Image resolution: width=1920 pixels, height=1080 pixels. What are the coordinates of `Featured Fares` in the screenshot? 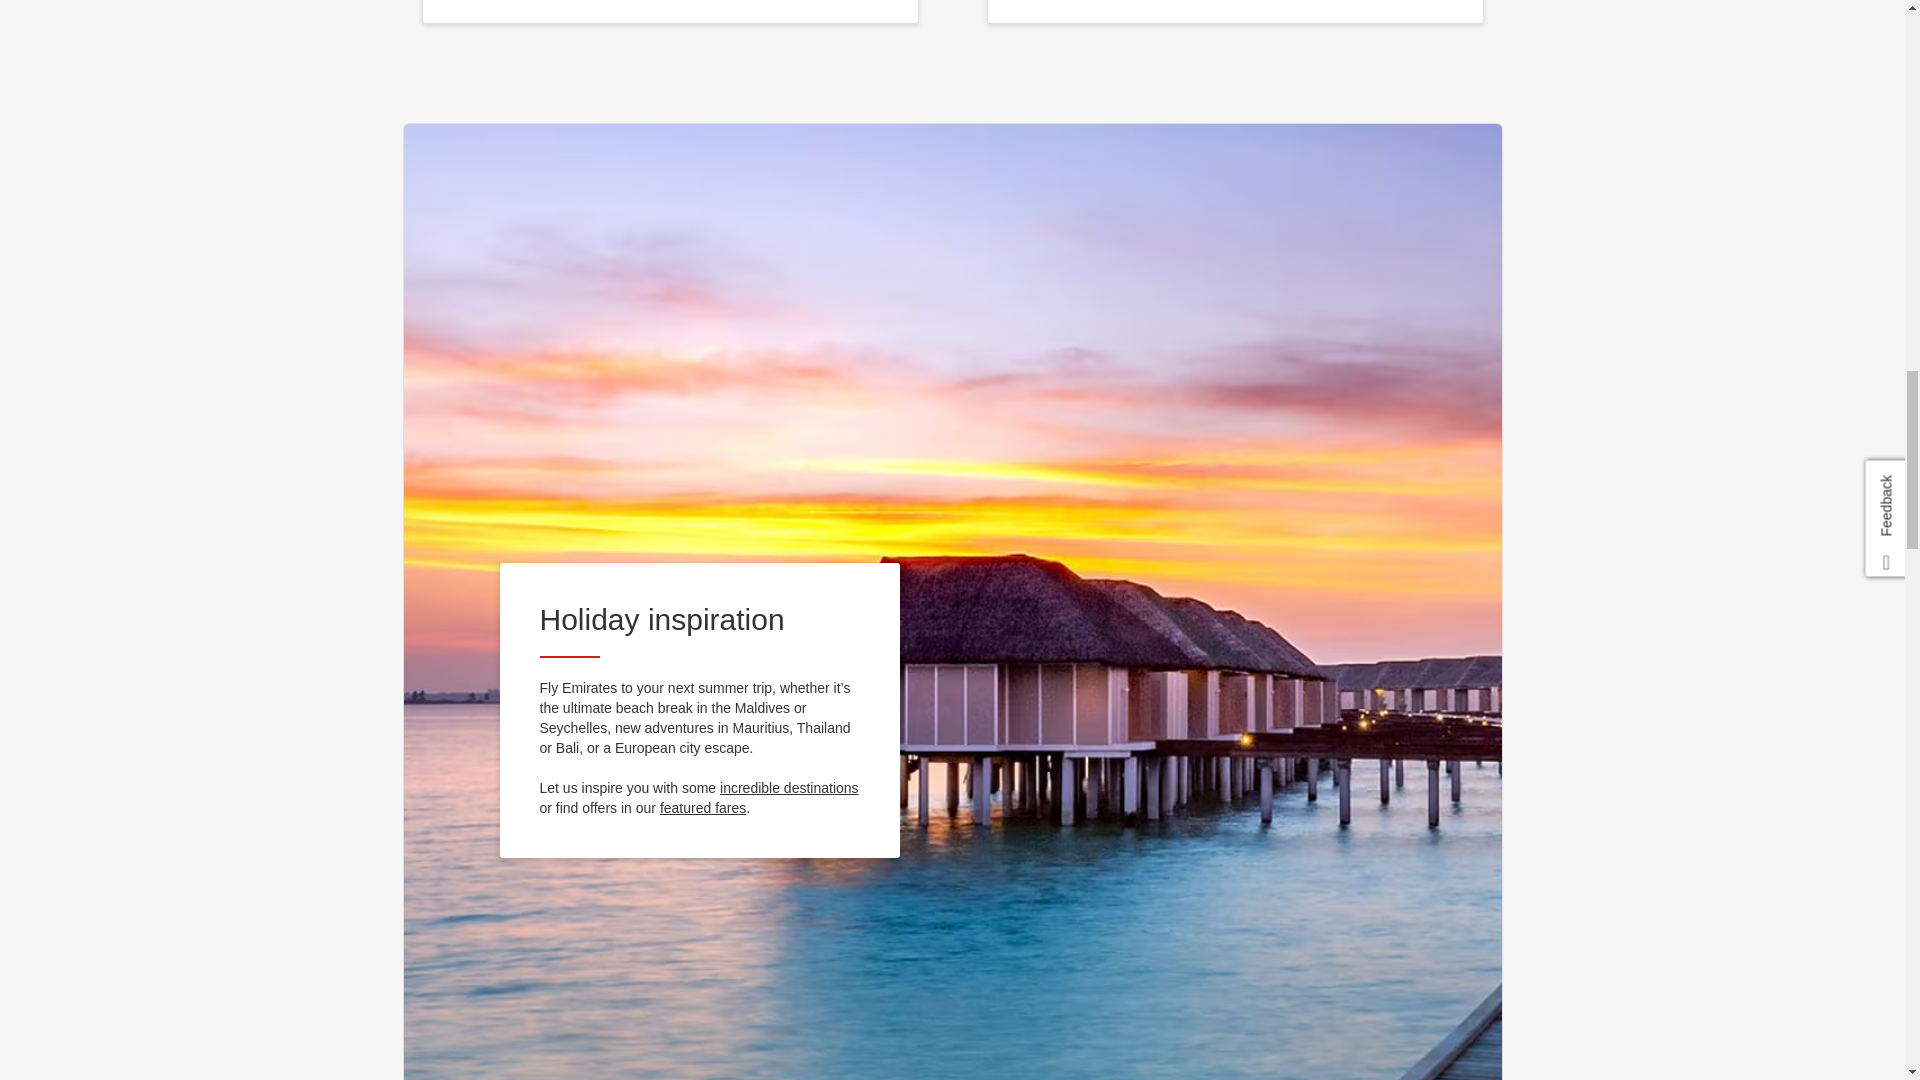 It's located at (703, 808).